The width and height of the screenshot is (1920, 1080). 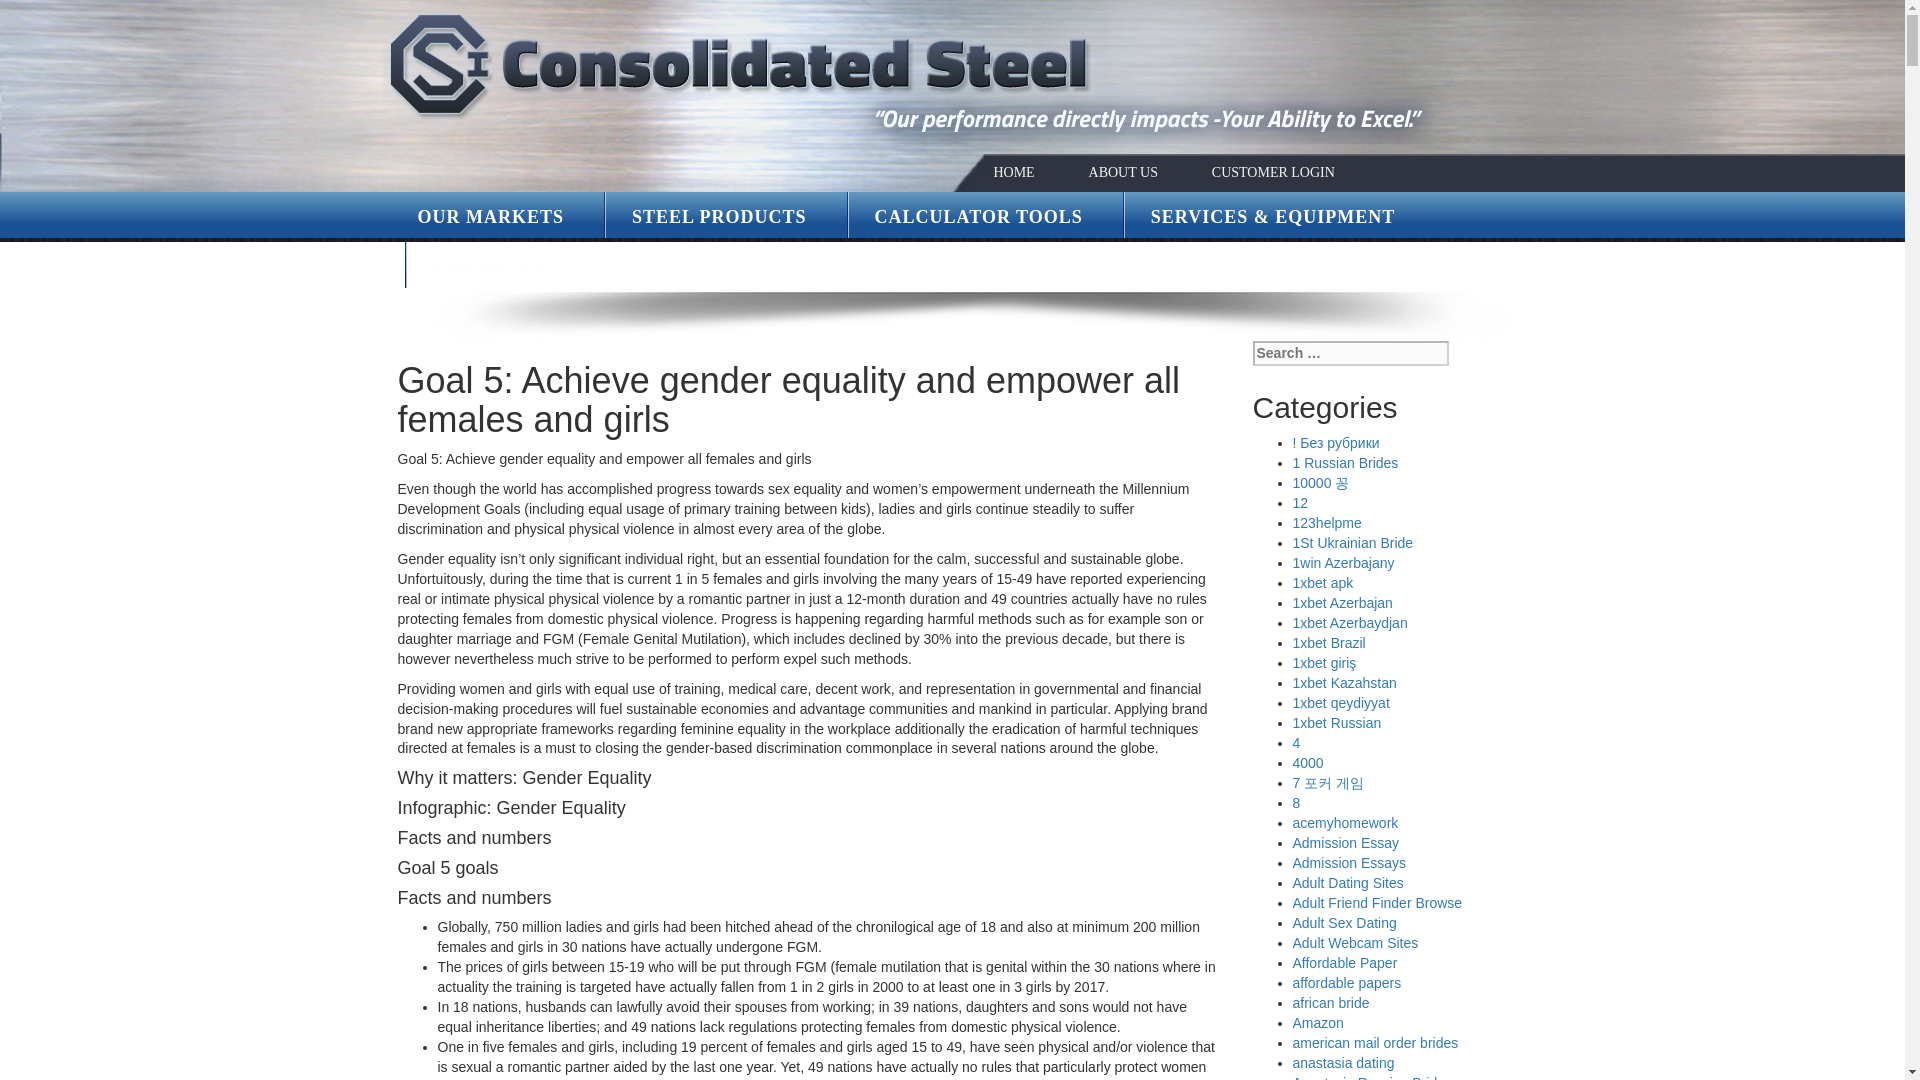 I want to click on 1xbet apk, so click(x=1322, y=582).